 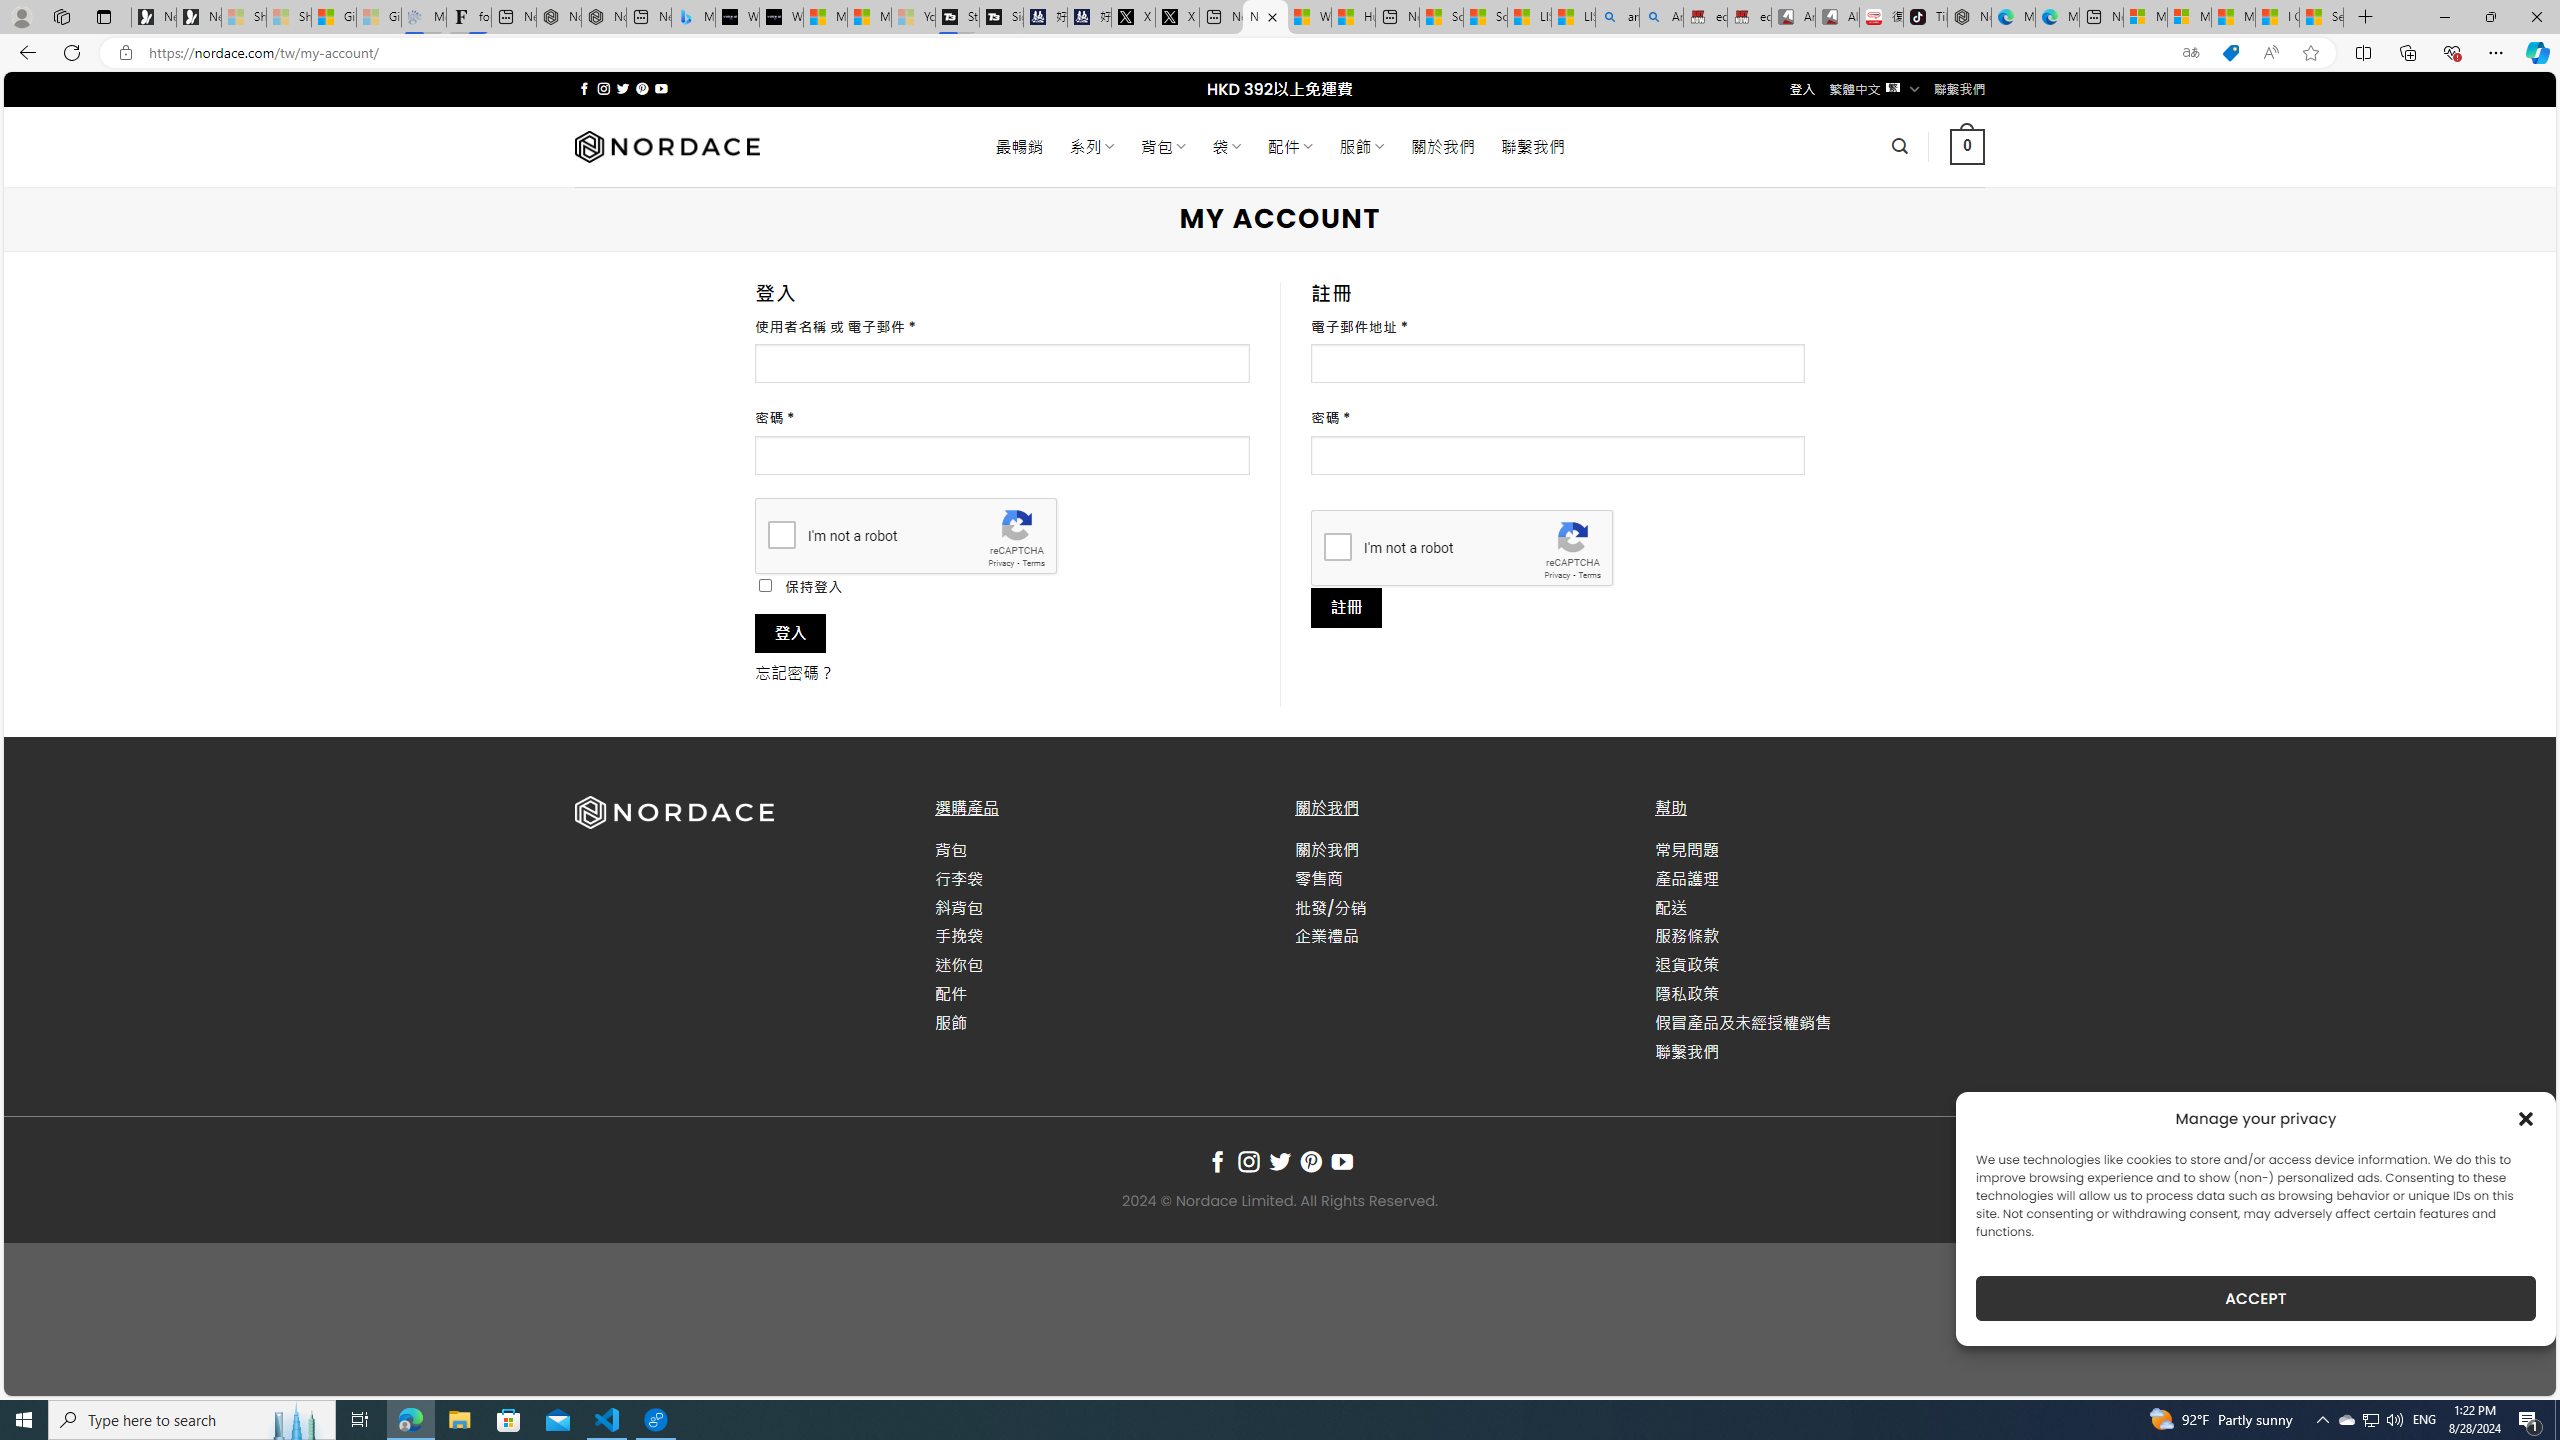 What do you see at coordinates (1216, 1162) in the screenshot?
I see `Follow on Facebook` at bounding box center [1216, 1162].